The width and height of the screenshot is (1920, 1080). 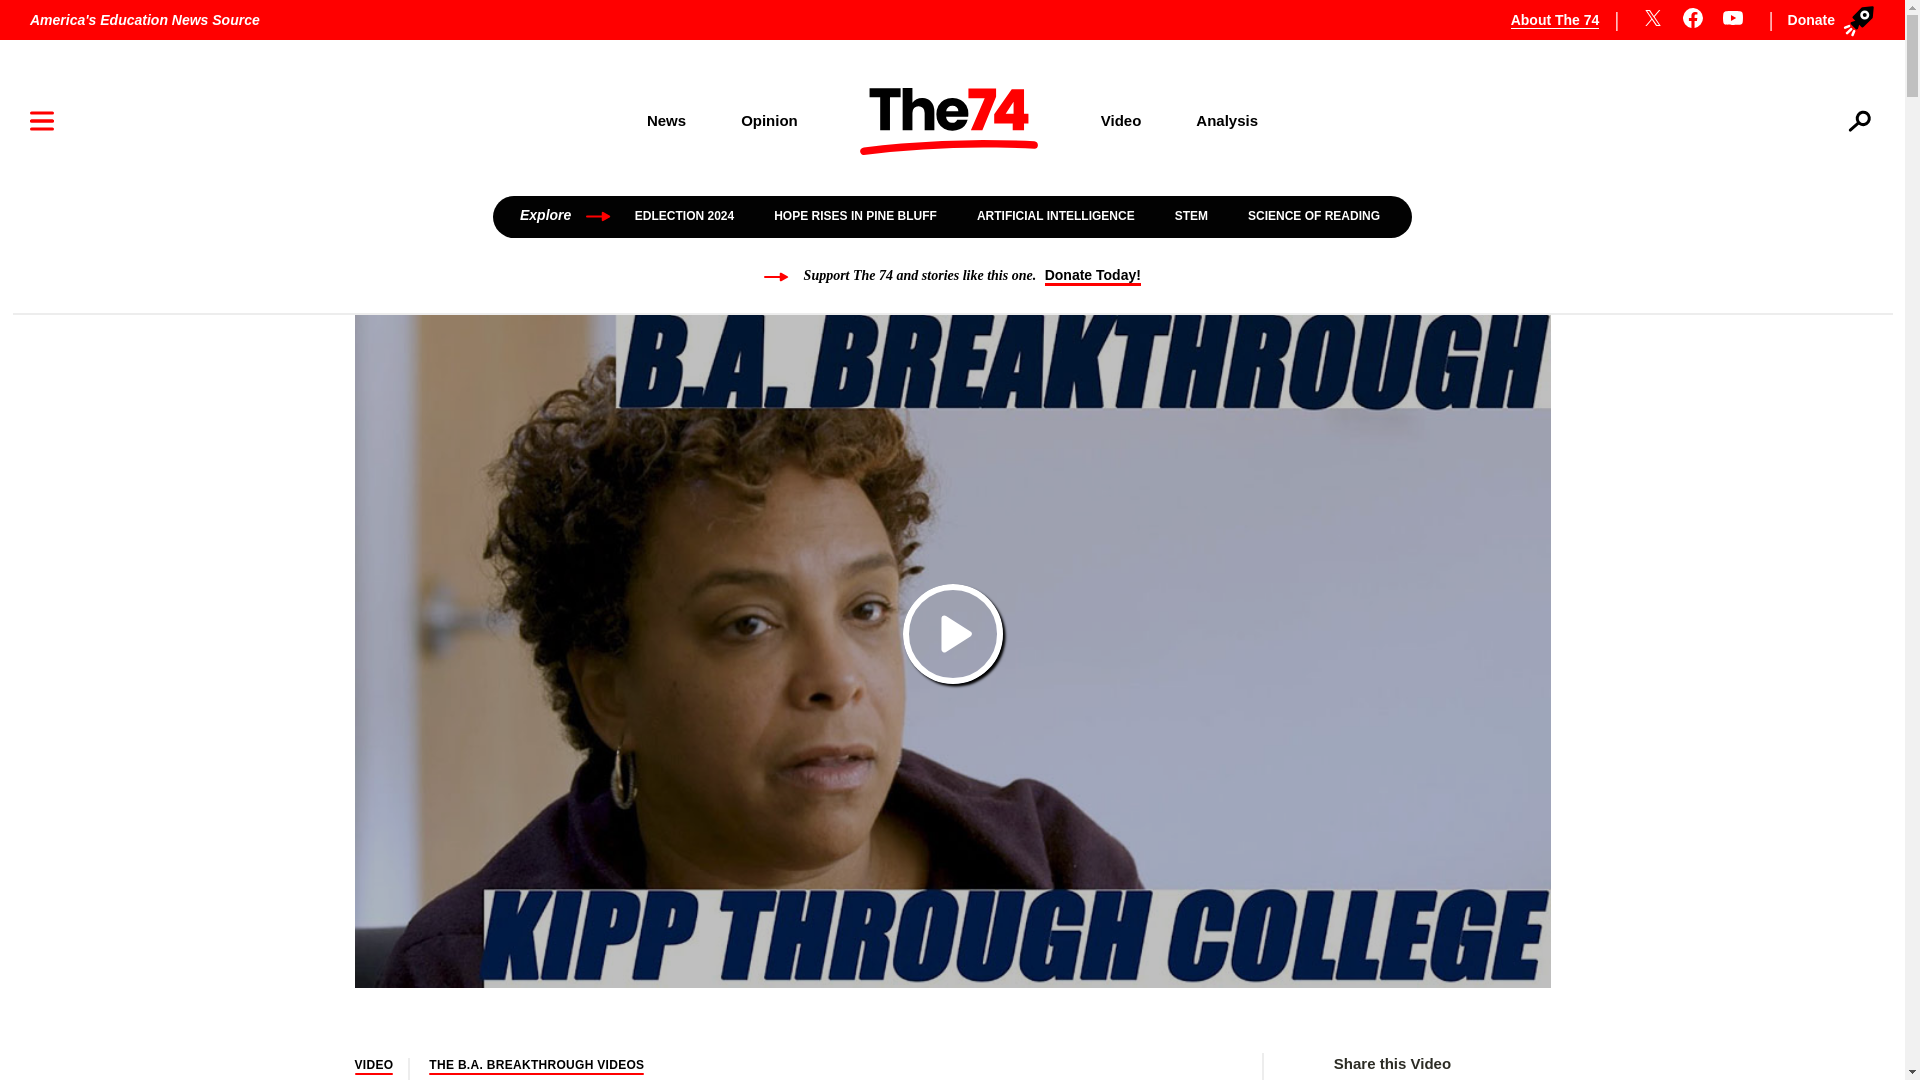 What do you see at coordinates (1832, 184) in the screenshot?
I see `Submit` at bounding box center [1832, 184].